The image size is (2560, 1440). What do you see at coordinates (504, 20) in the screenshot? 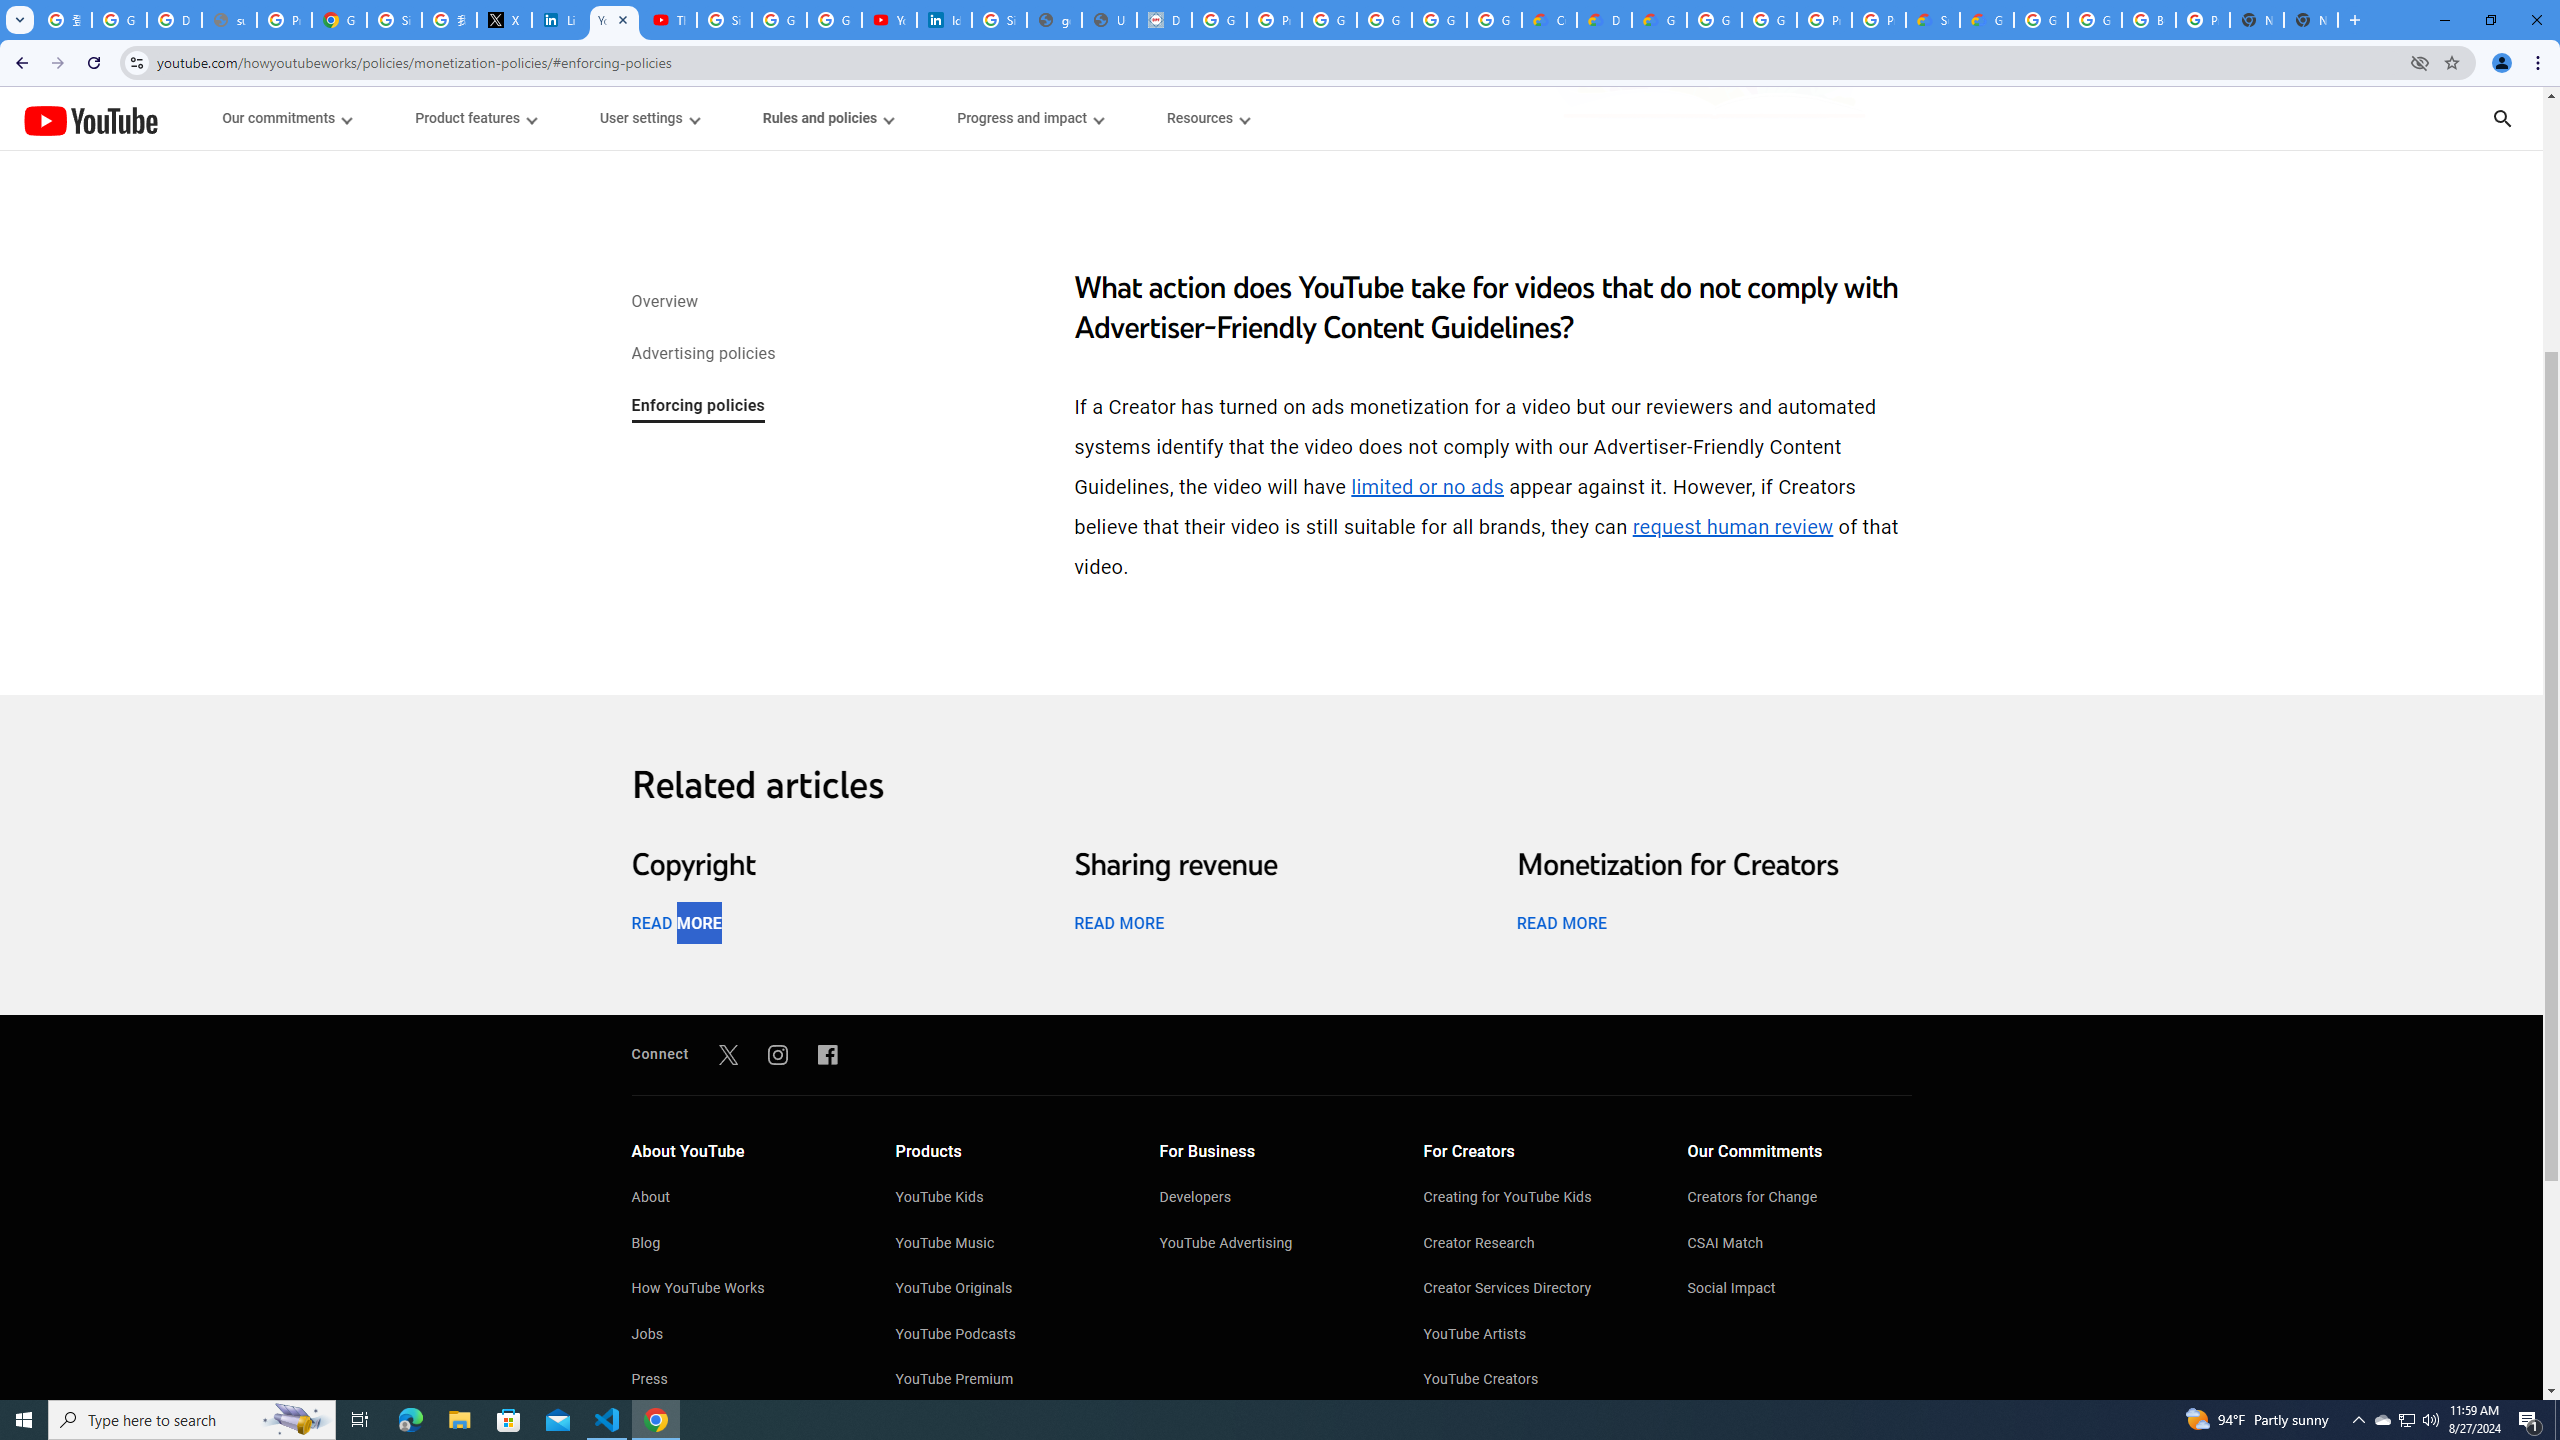
I see `X` at bounding box center [504, 20].